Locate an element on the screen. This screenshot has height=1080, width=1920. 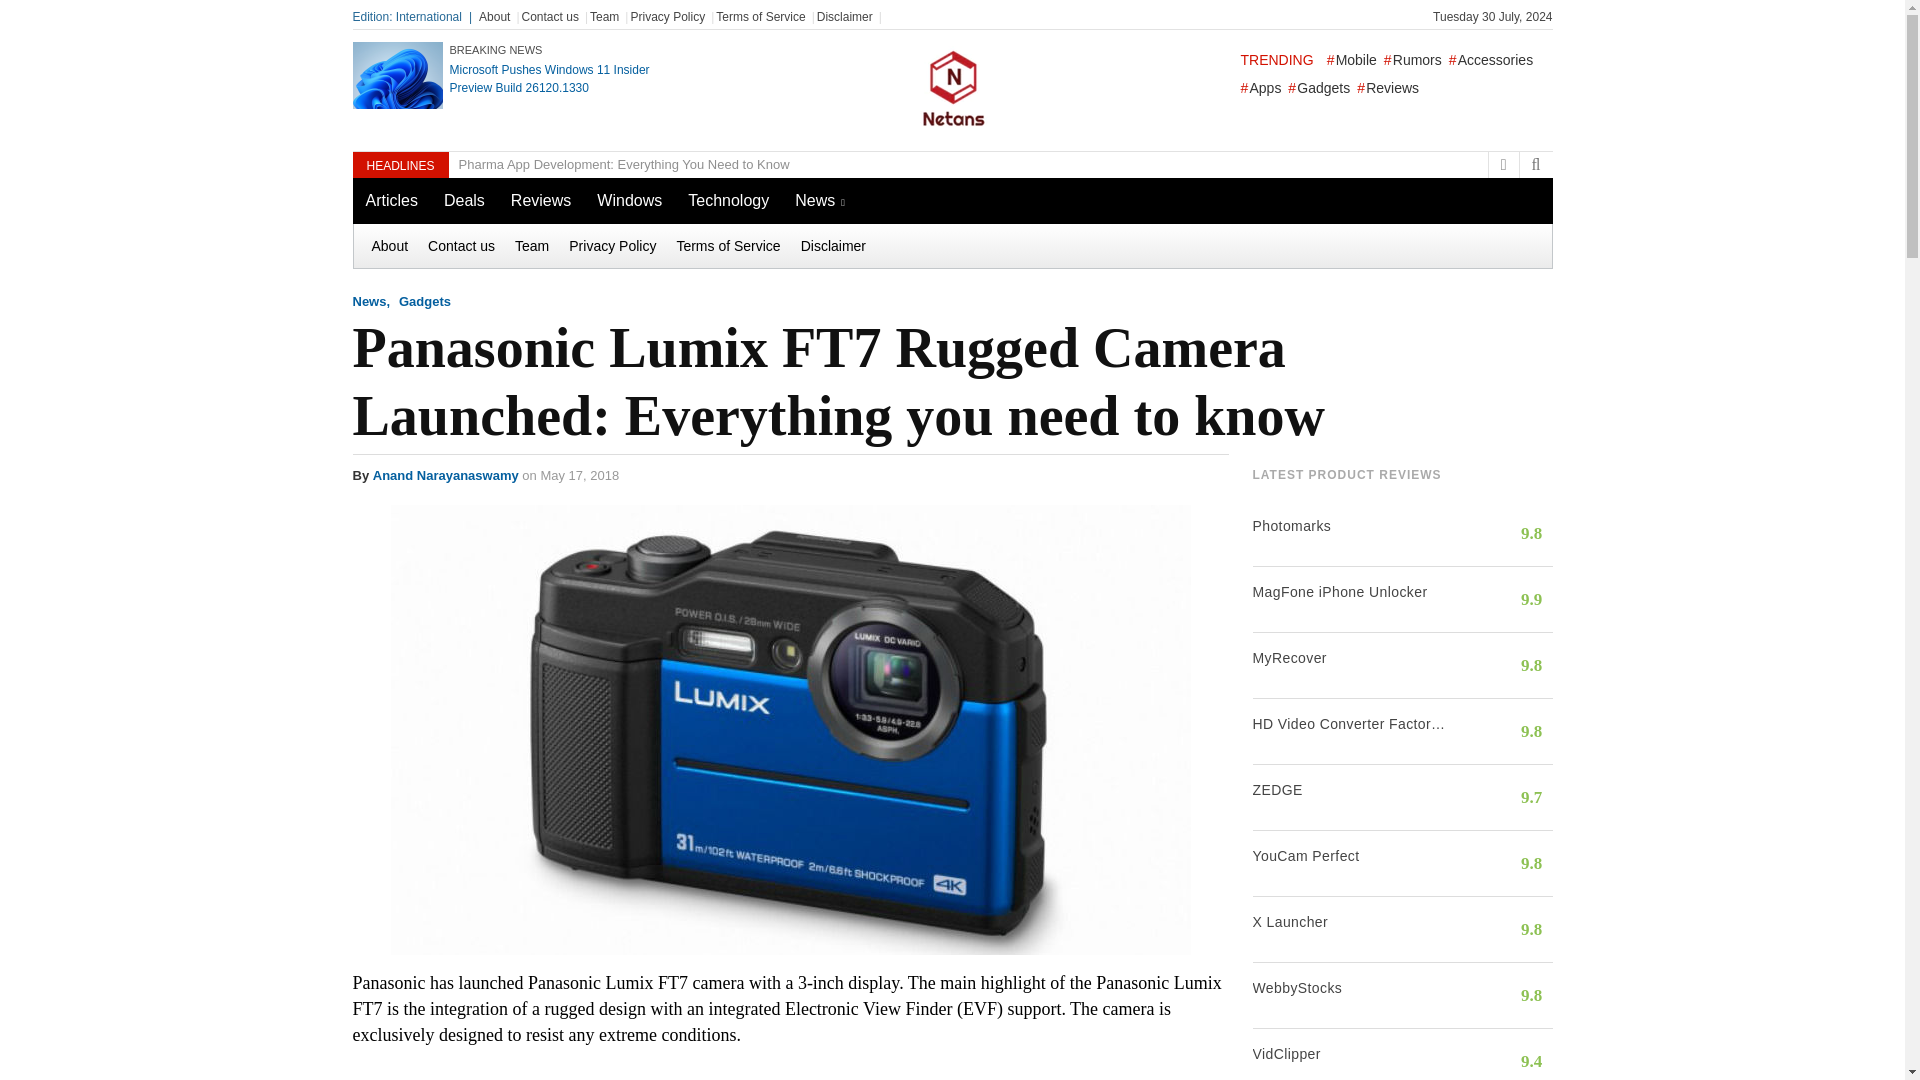
Gadgets is located at coordinates (1318, 88).